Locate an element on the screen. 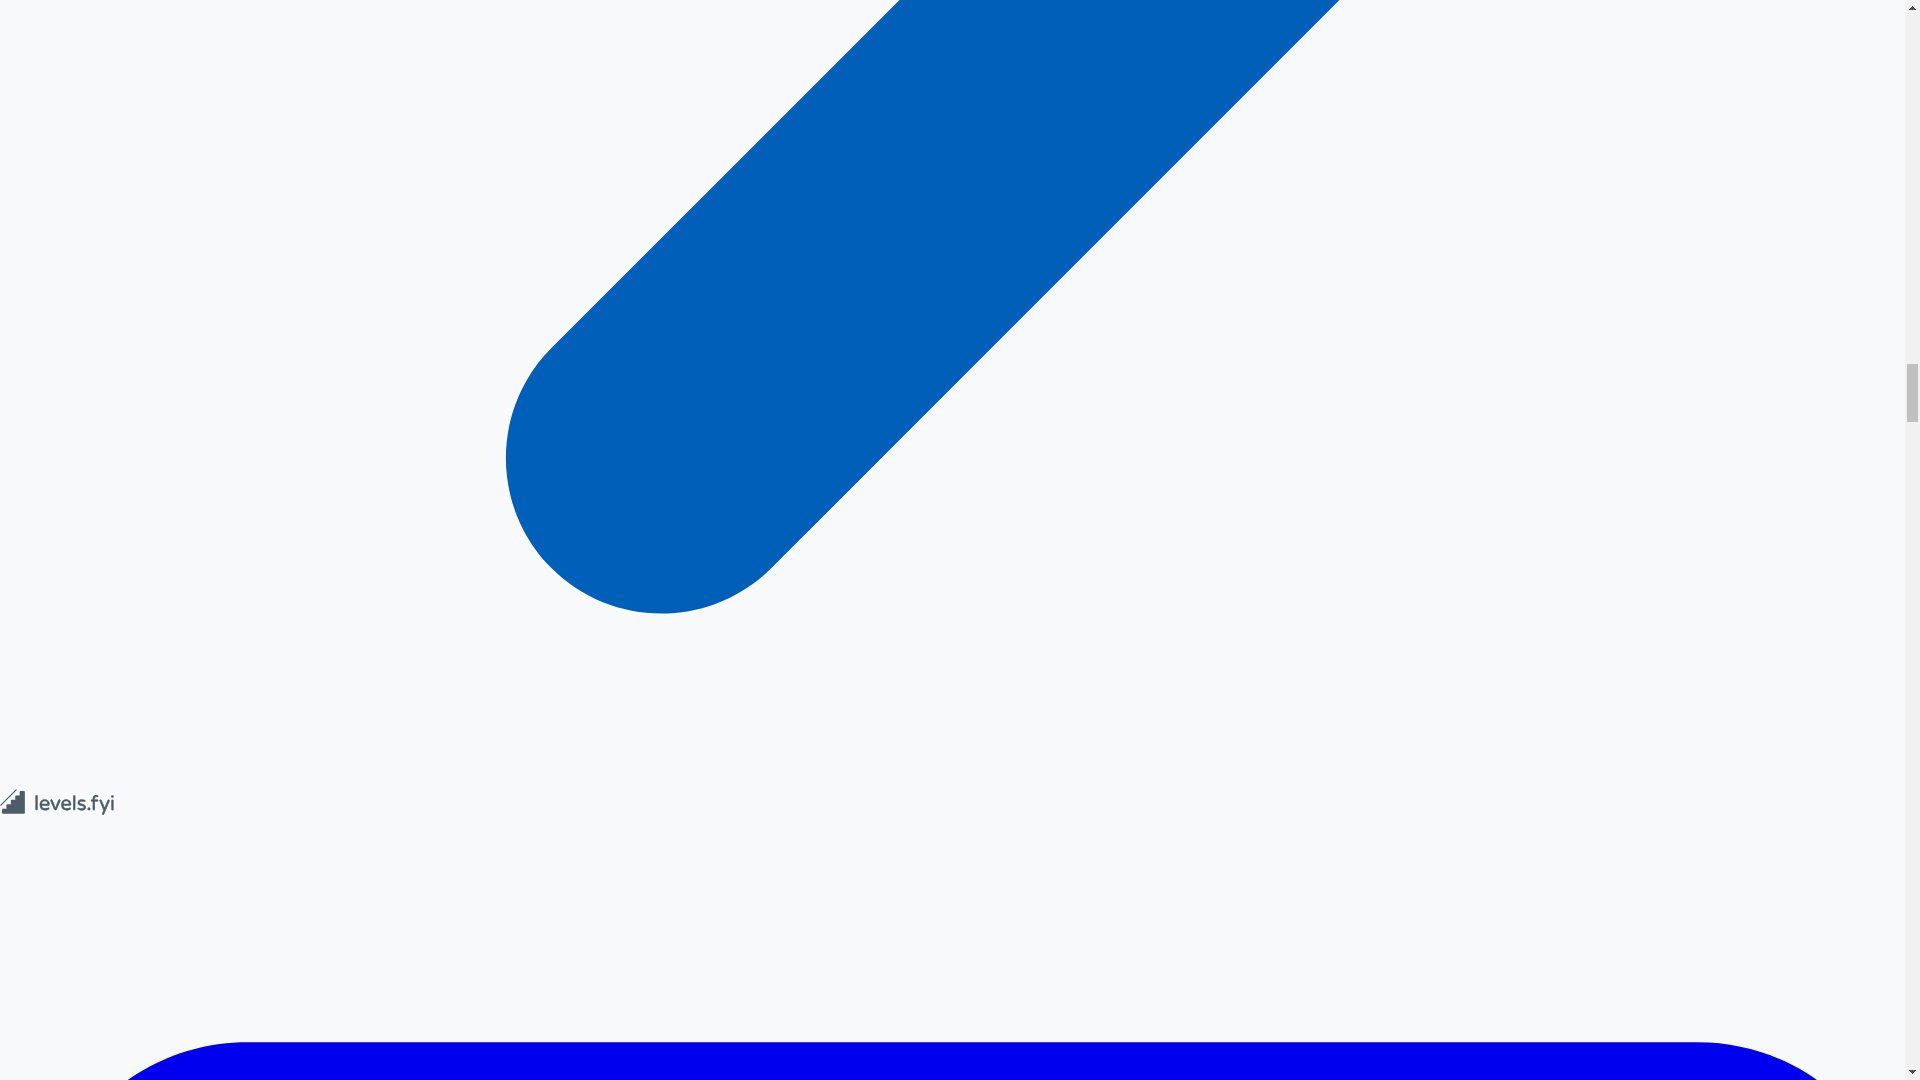  Levels FYI Logo is located at coordinates (58, 802).